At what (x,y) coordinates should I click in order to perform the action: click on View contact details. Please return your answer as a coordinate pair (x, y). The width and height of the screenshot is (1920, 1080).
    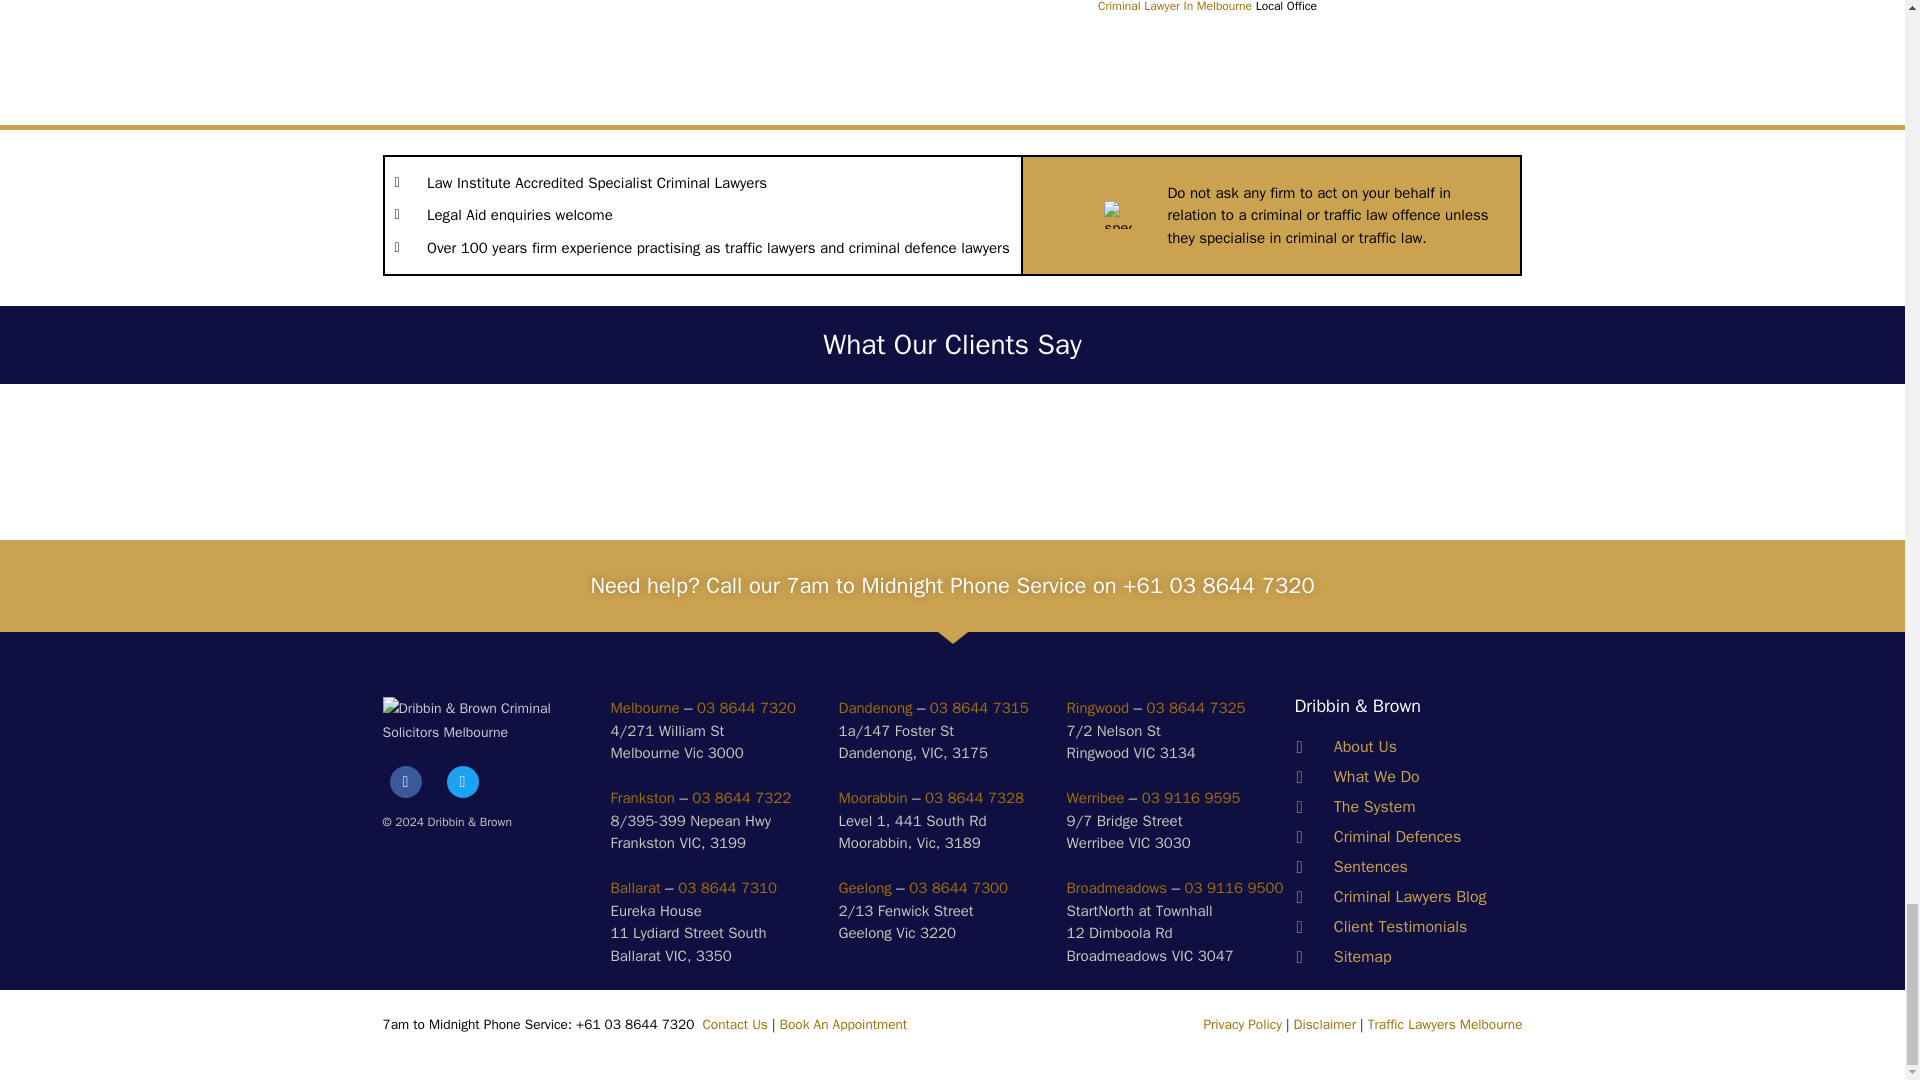
    Looking at the image, I should click on (1116, 888).